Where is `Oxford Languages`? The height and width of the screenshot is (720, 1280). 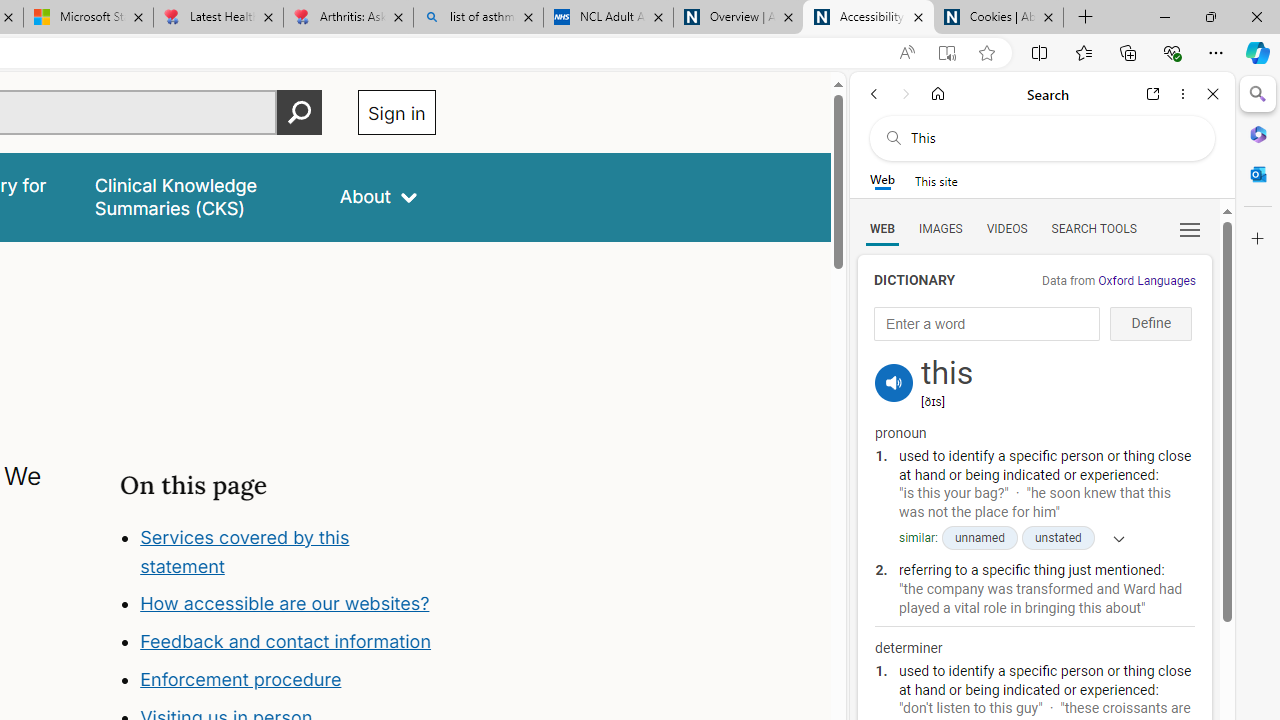 Oxford Languages is located at coordinates (1146, 281).